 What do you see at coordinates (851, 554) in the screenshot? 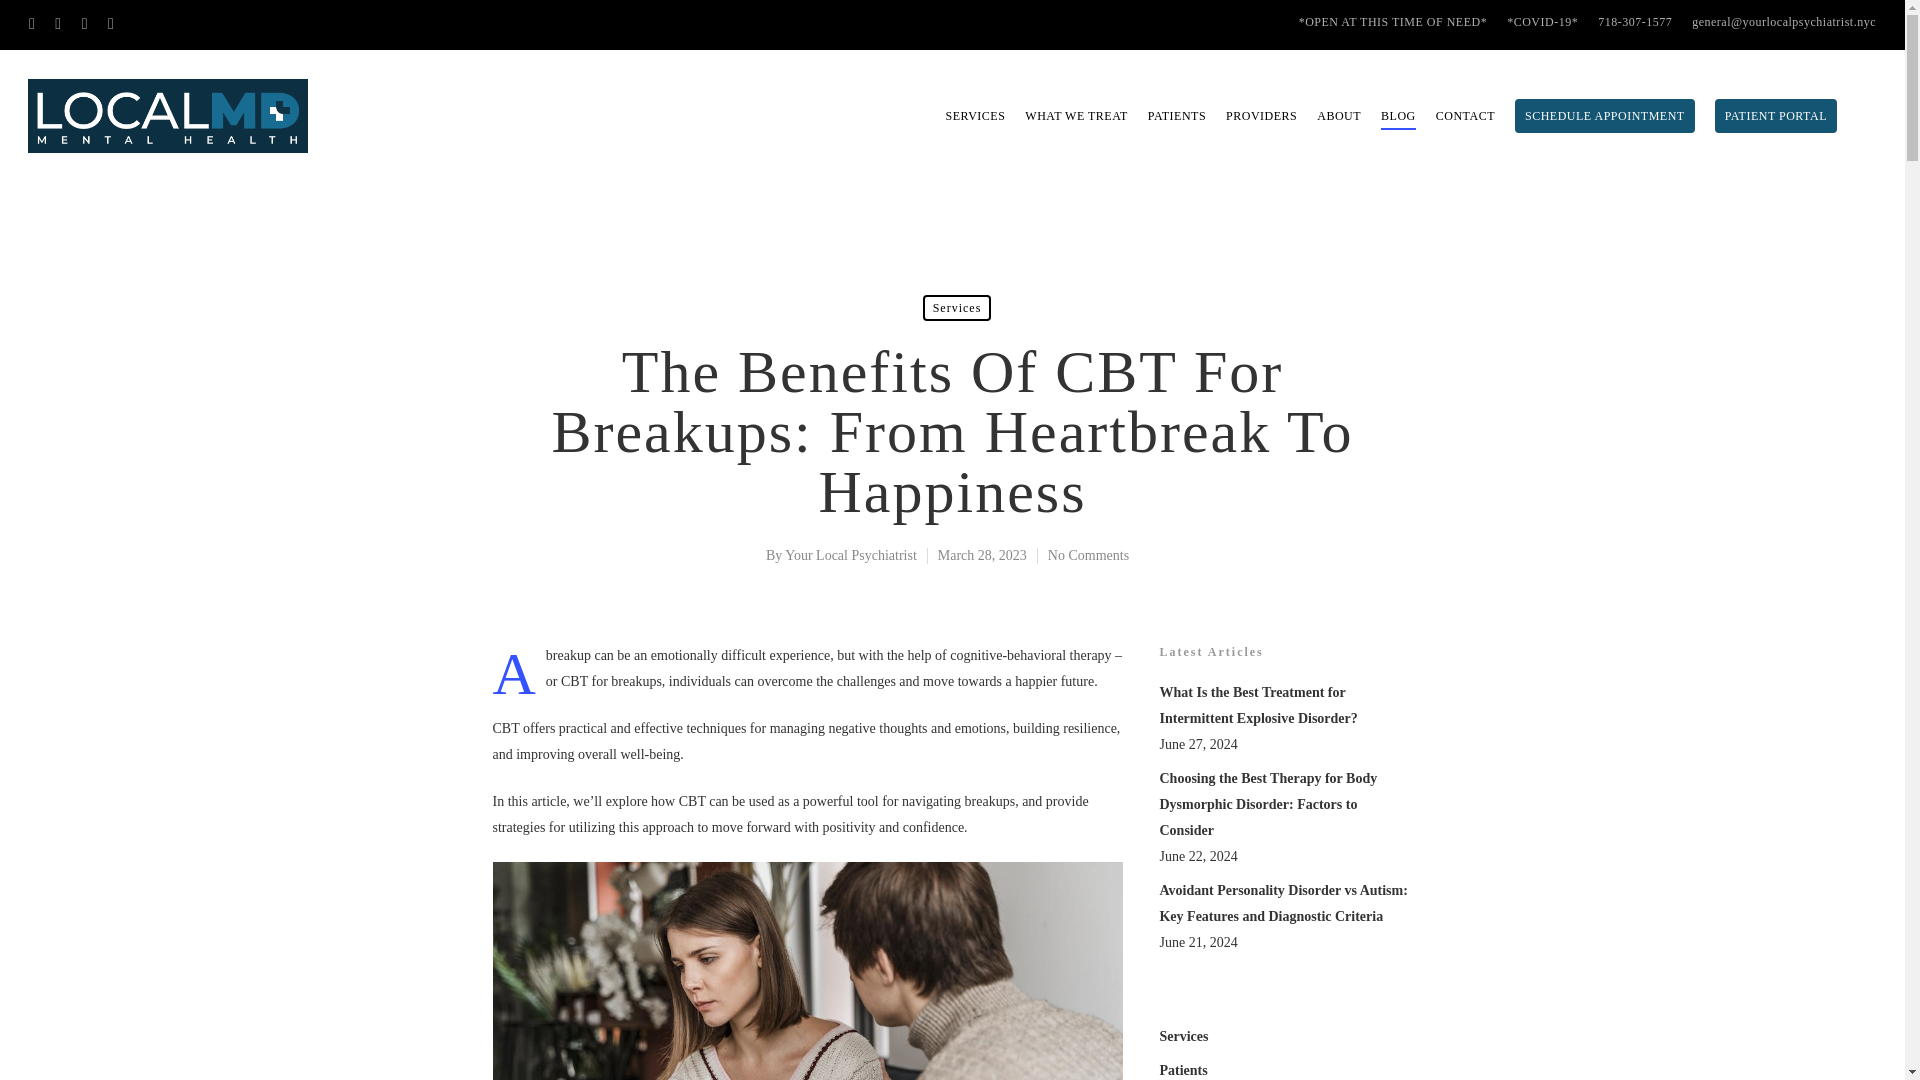
I see `Your Local Psychiatrist` at bounding box center [851, 554].